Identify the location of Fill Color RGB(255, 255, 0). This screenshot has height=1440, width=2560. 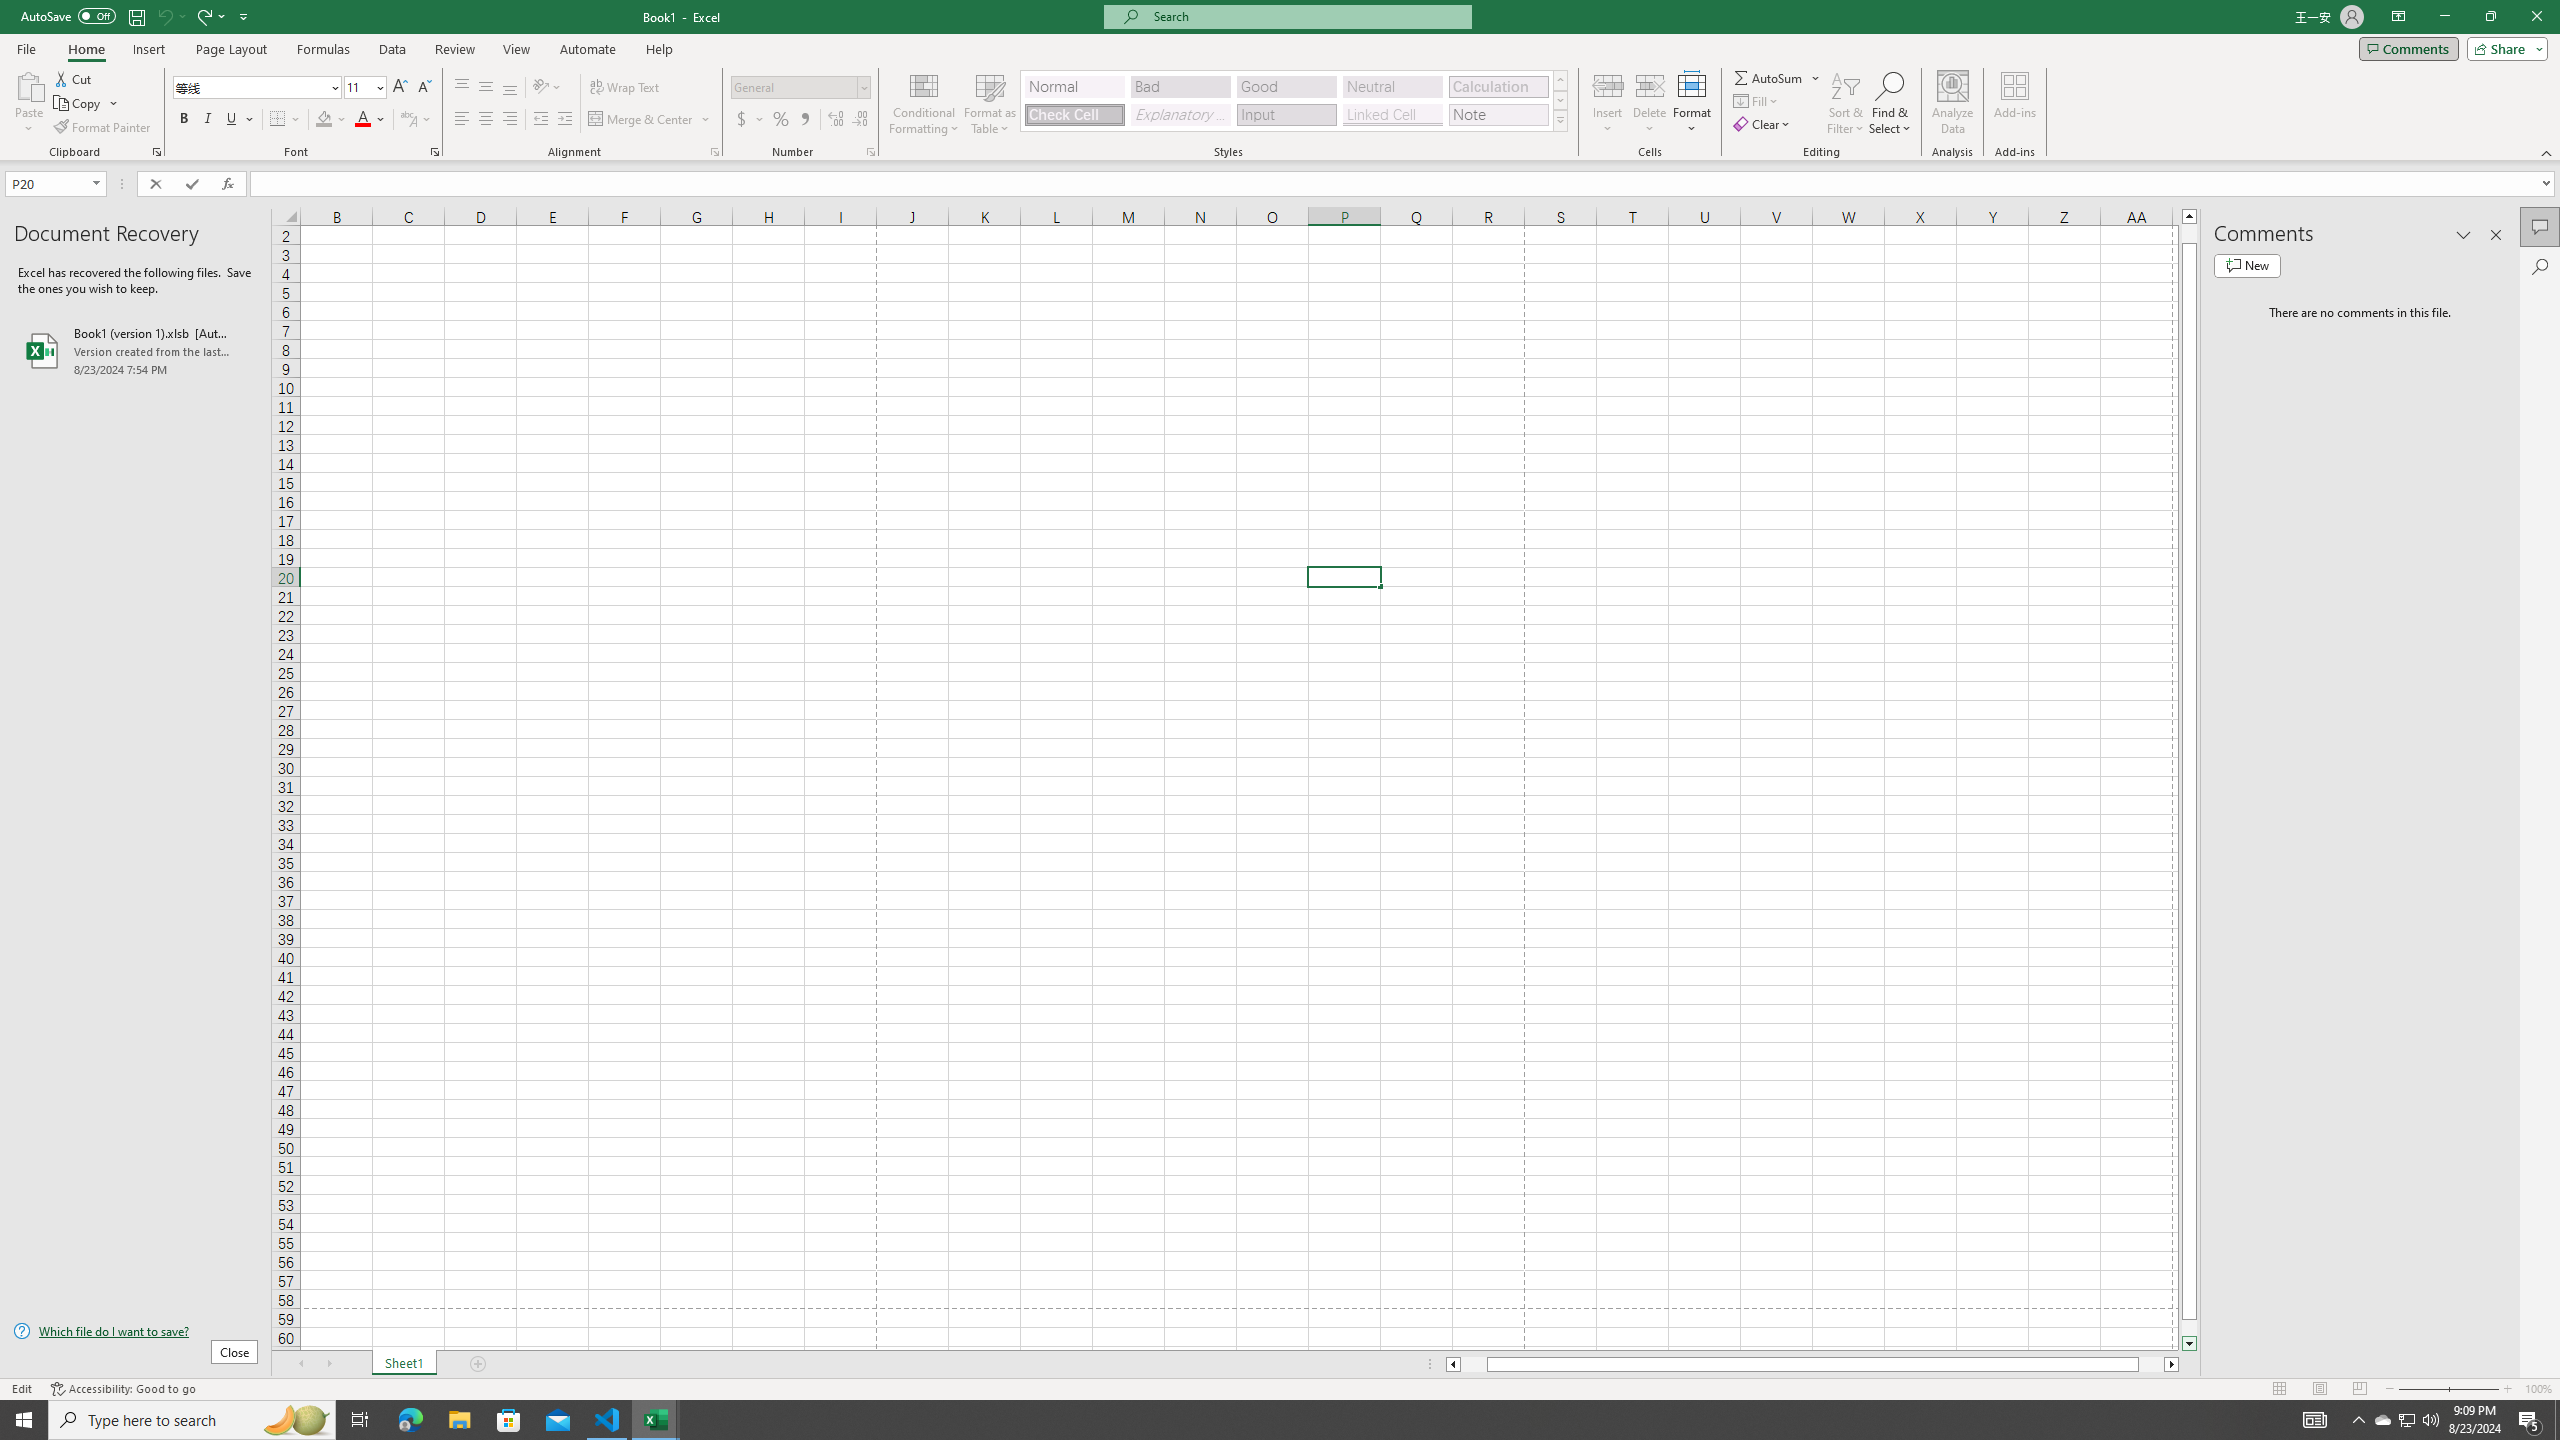
(324, 120).